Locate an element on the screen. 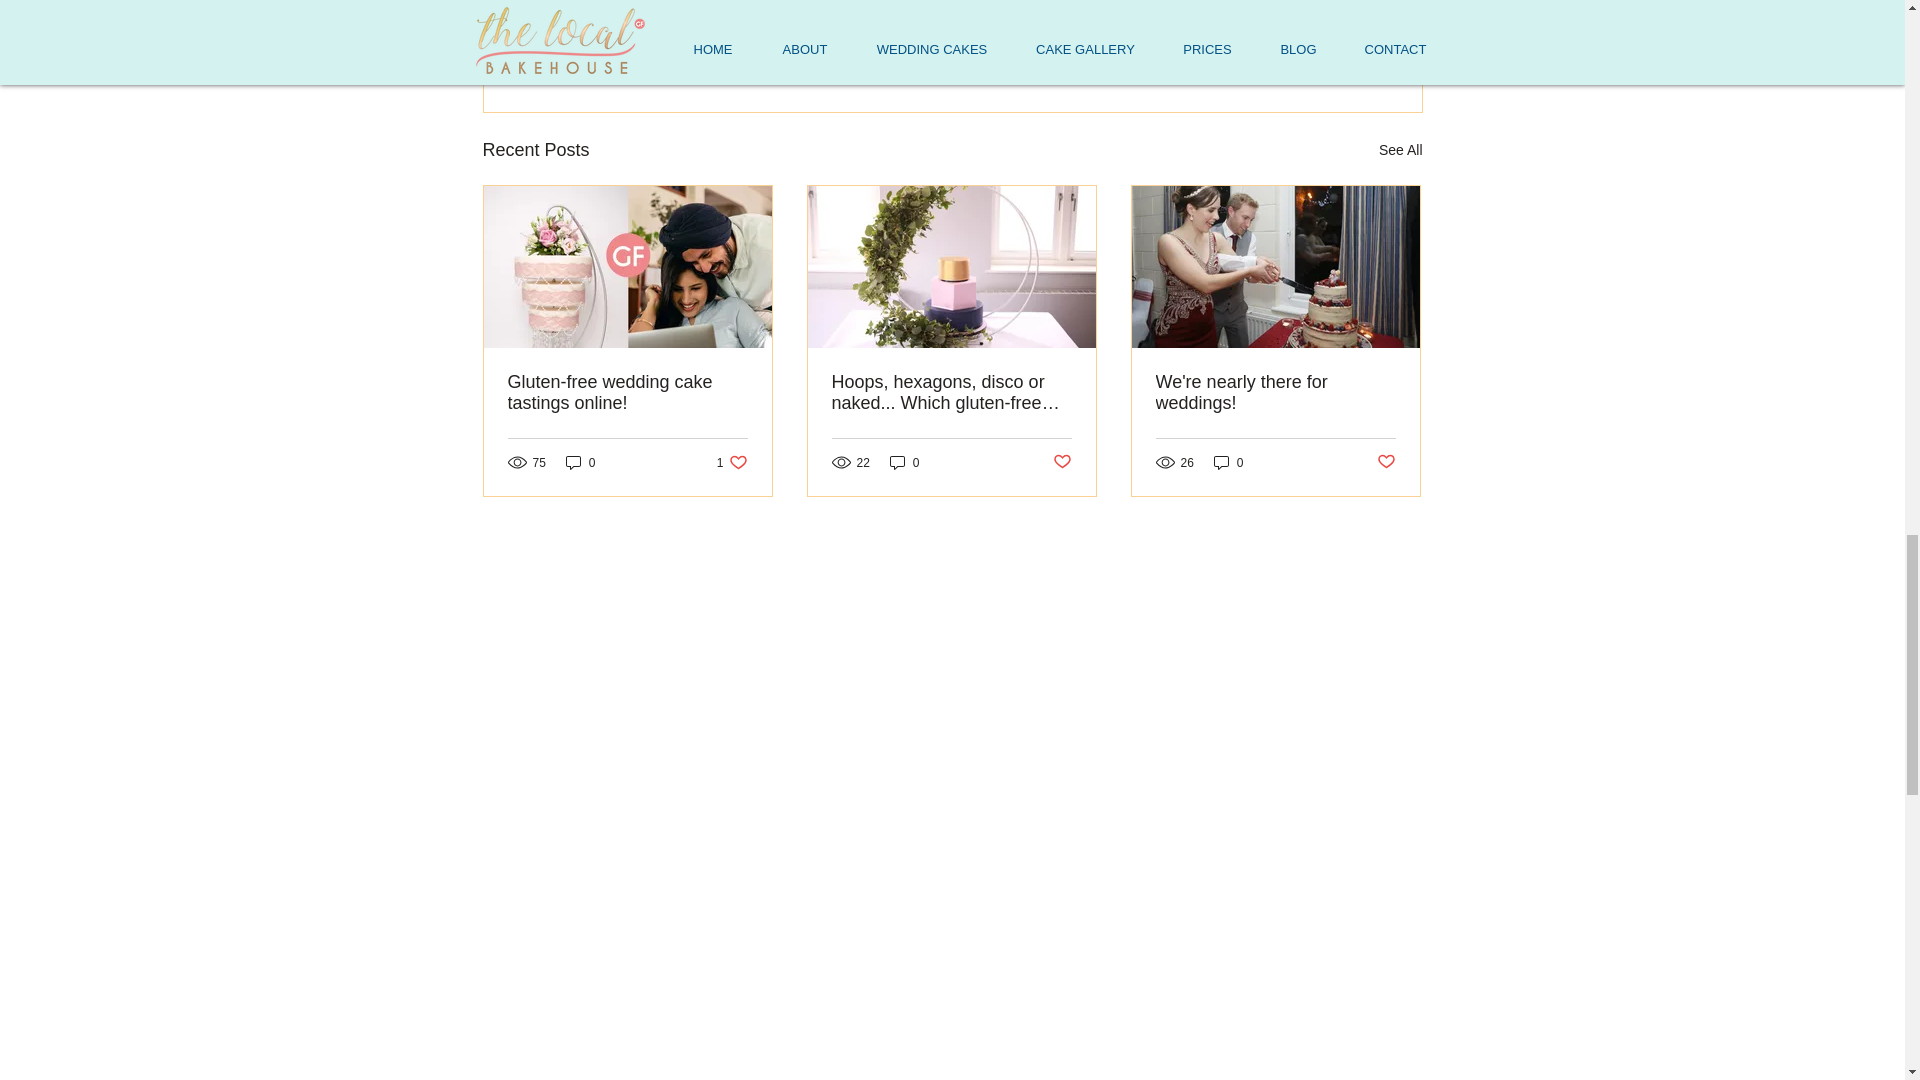  Post not marked as liked is located at coordinates (732, 462).